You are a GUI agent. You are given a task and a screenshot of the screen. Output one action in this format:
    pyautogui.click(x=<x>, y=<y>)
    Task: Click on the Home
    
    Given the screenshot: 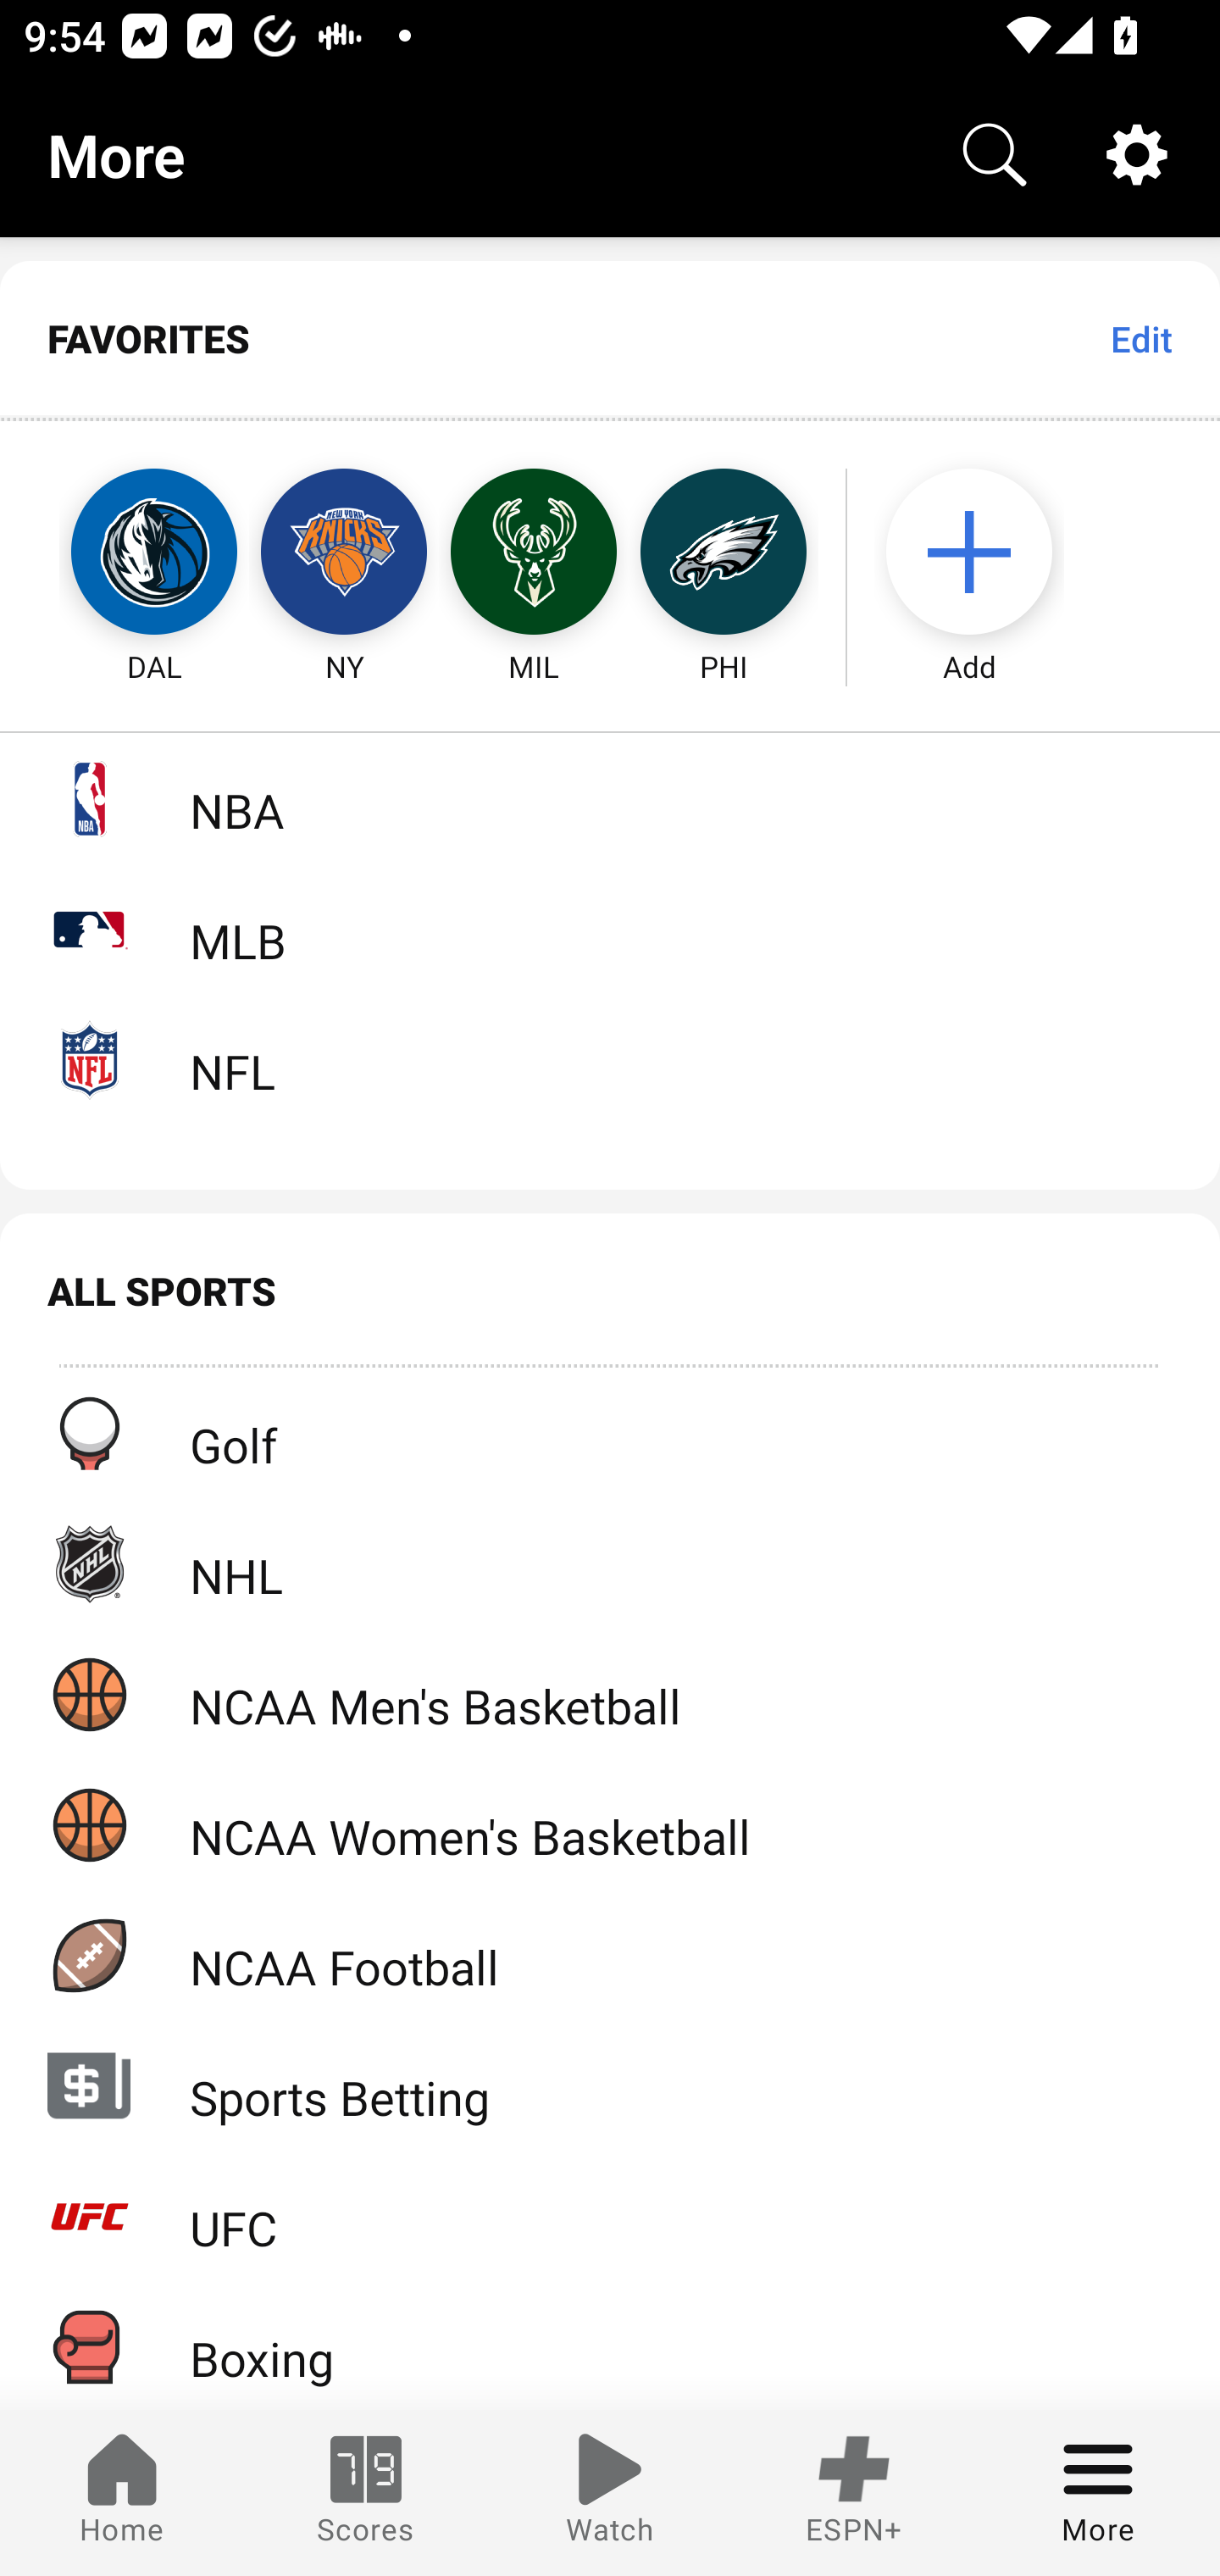 What is the action you would take?
    pyautogui.click(x=122, y=2493)
    